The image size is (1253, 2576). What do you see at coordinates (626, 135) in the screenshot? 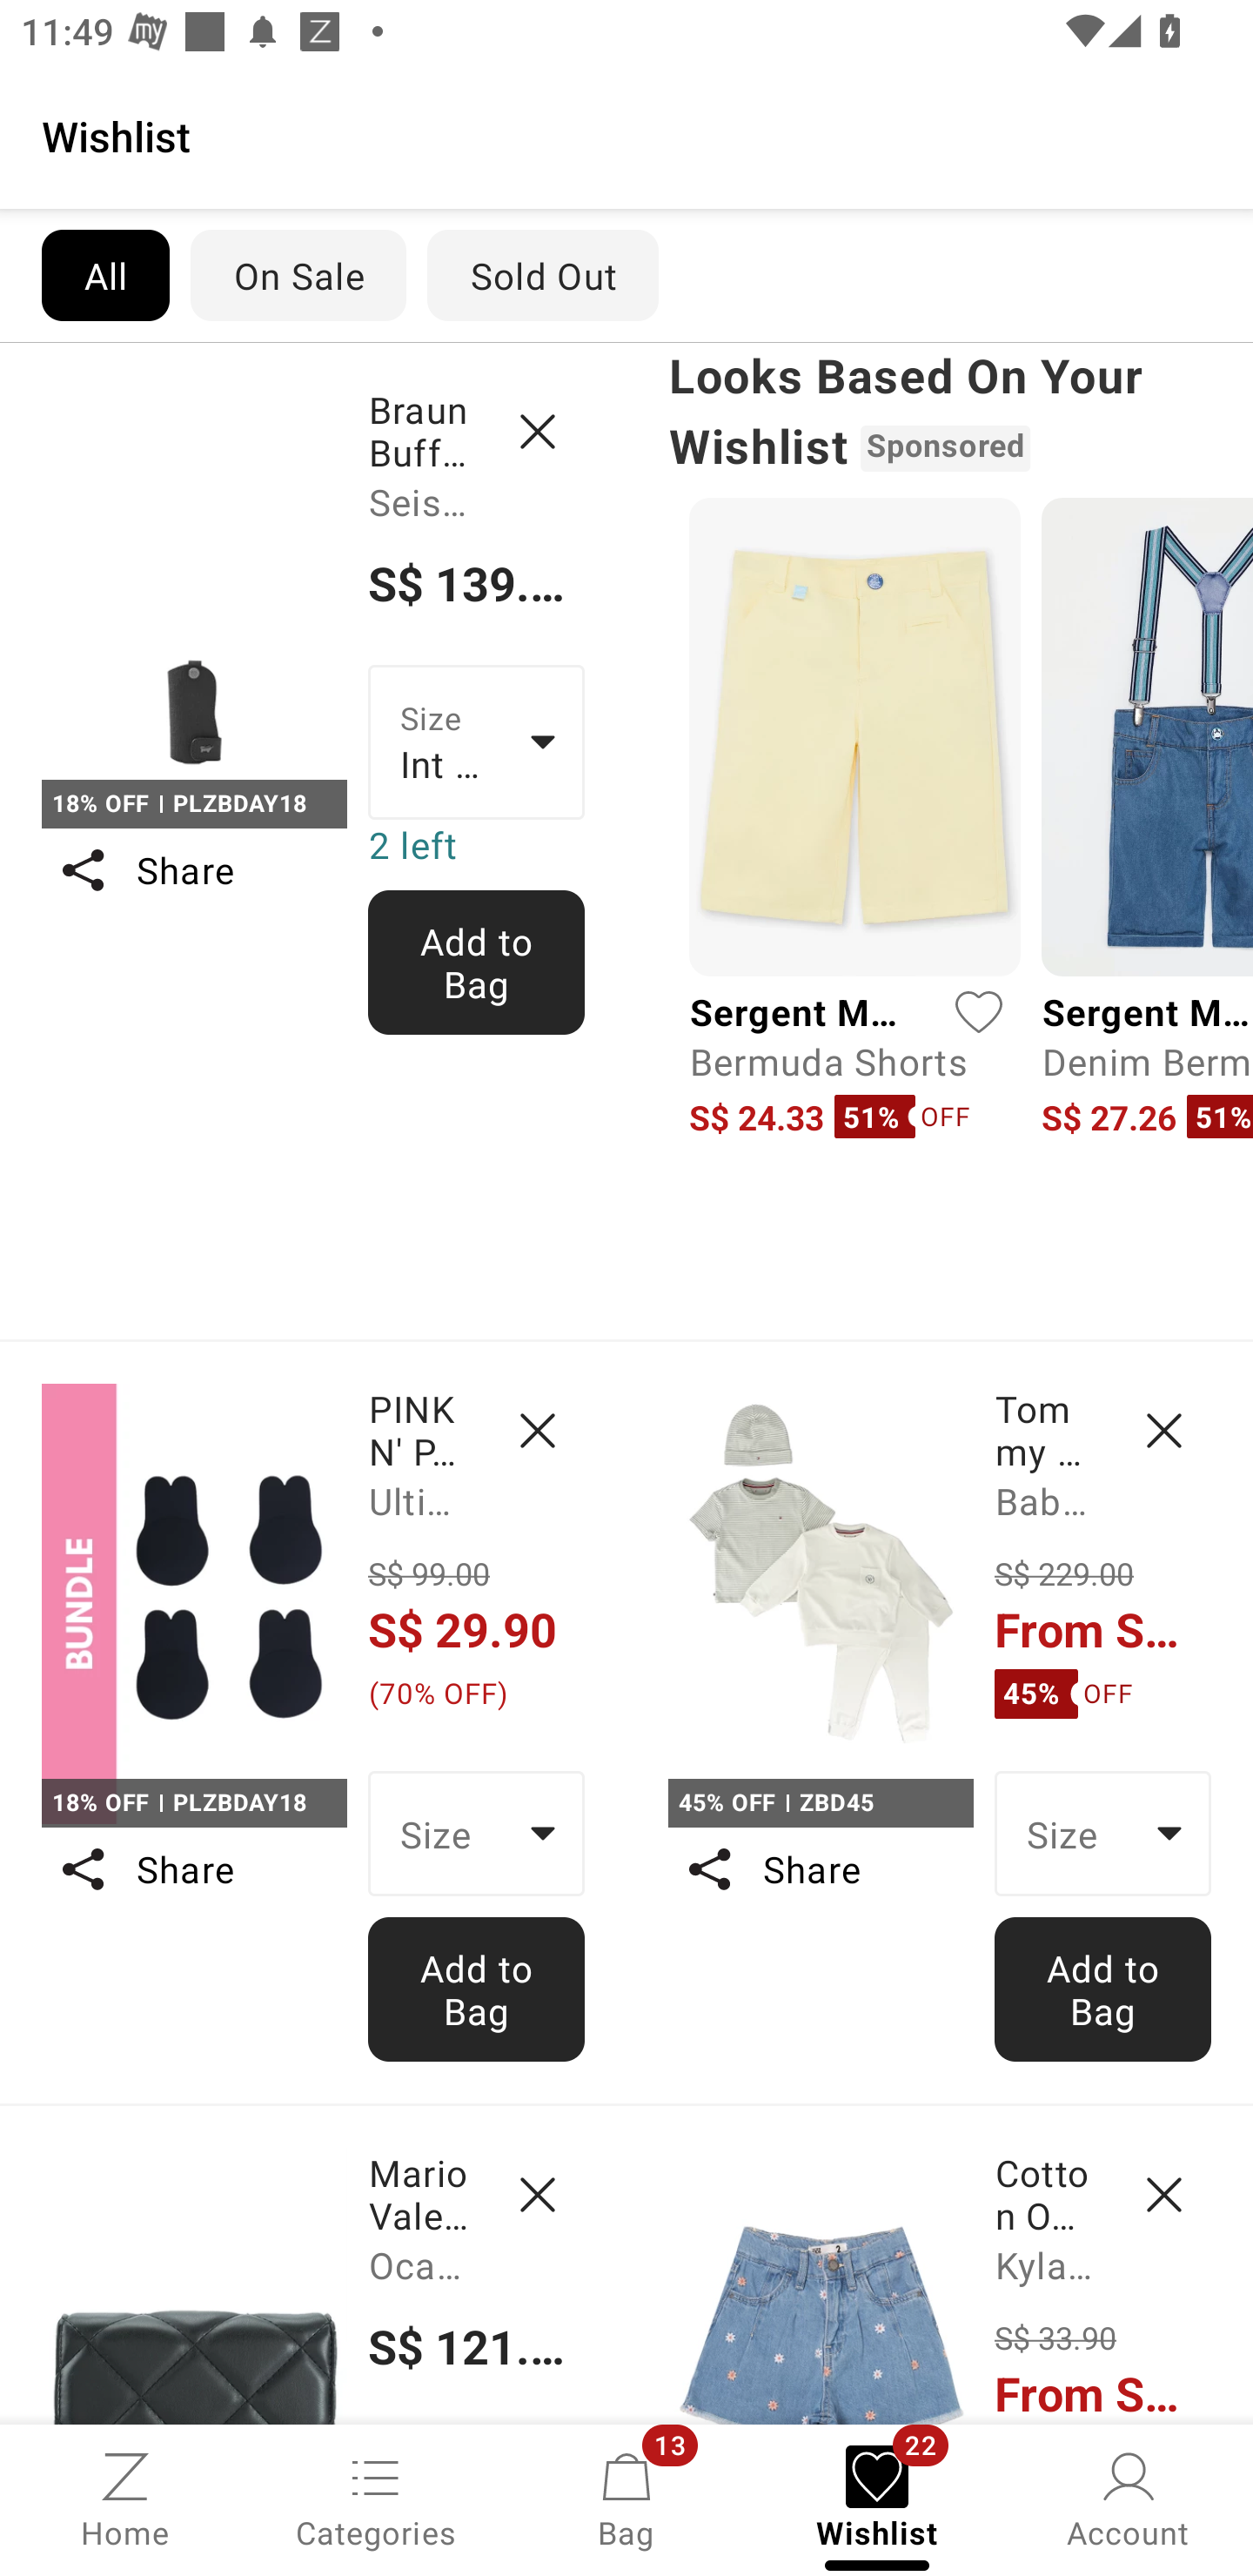
I see `Wishlist` at bounding box center [626, 135].